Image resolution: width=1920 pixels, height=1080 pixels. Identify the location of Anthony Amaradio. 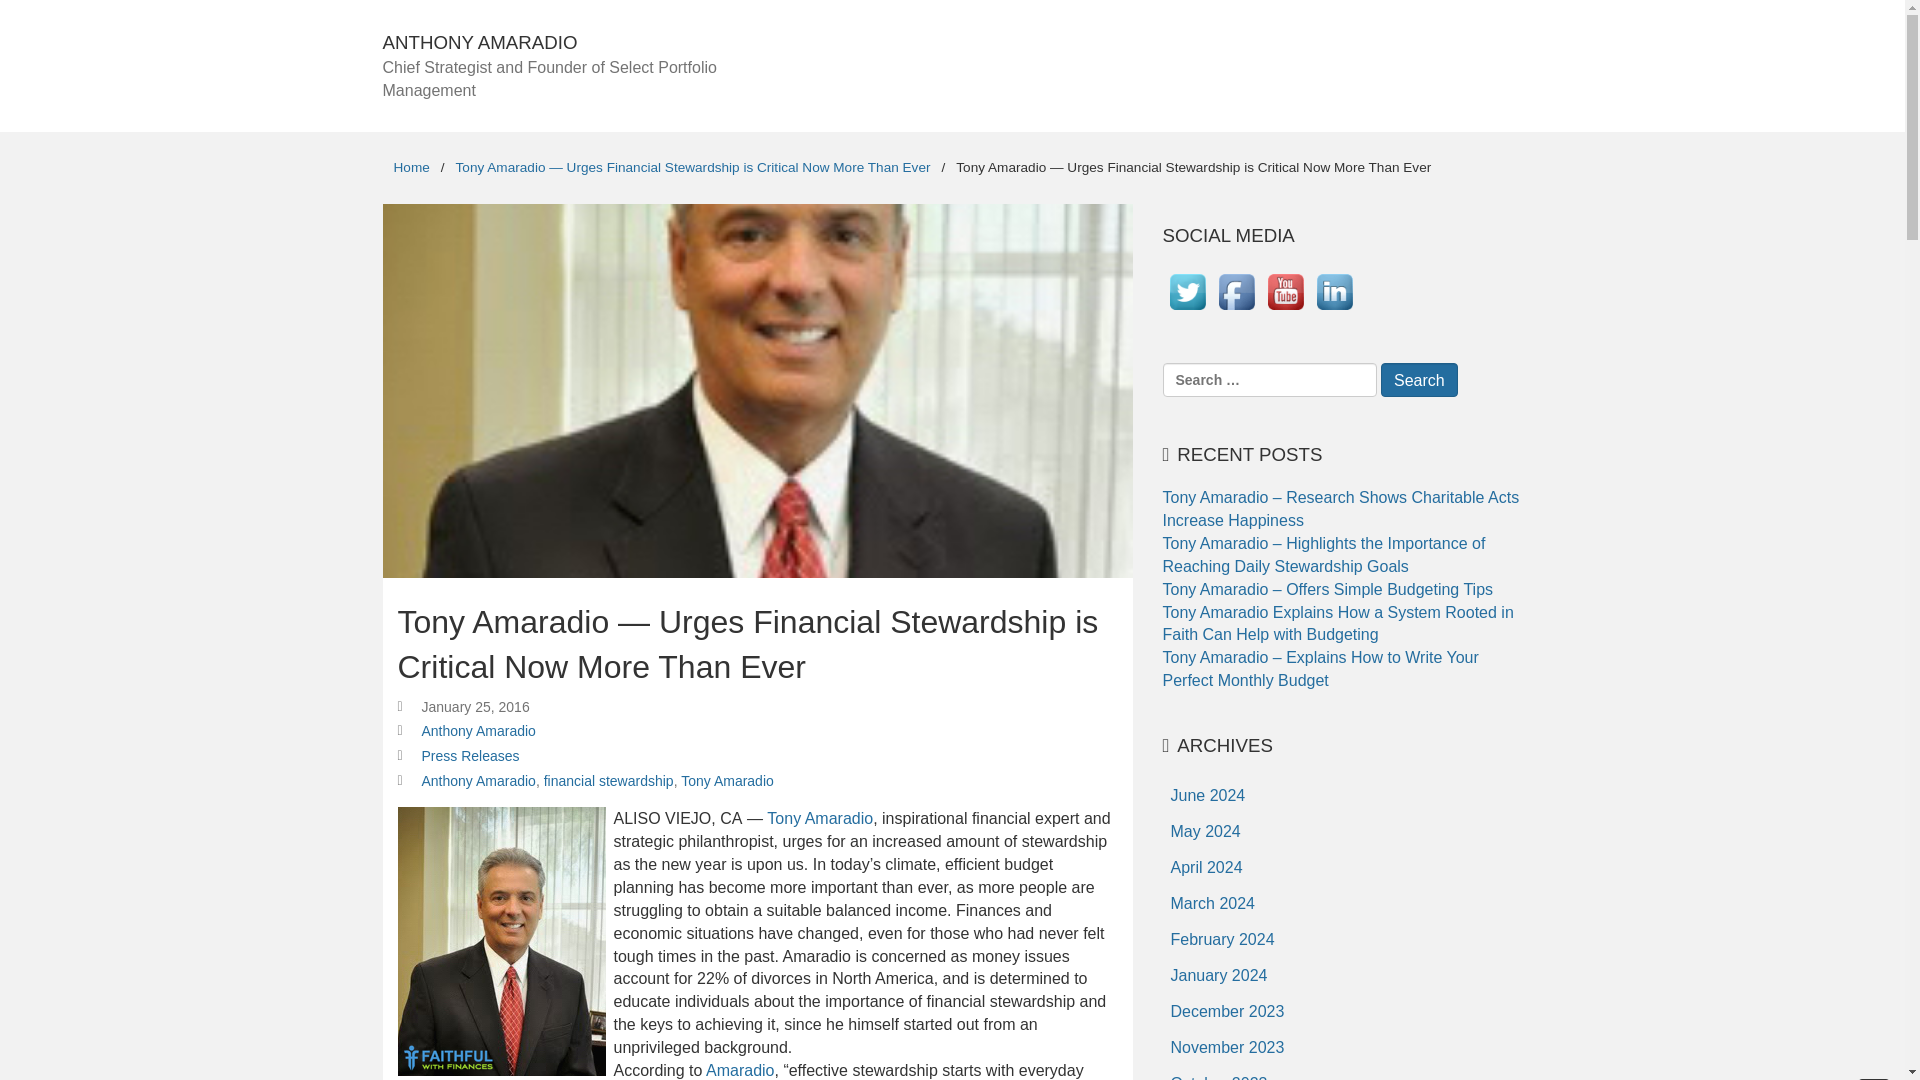
(478, 781).